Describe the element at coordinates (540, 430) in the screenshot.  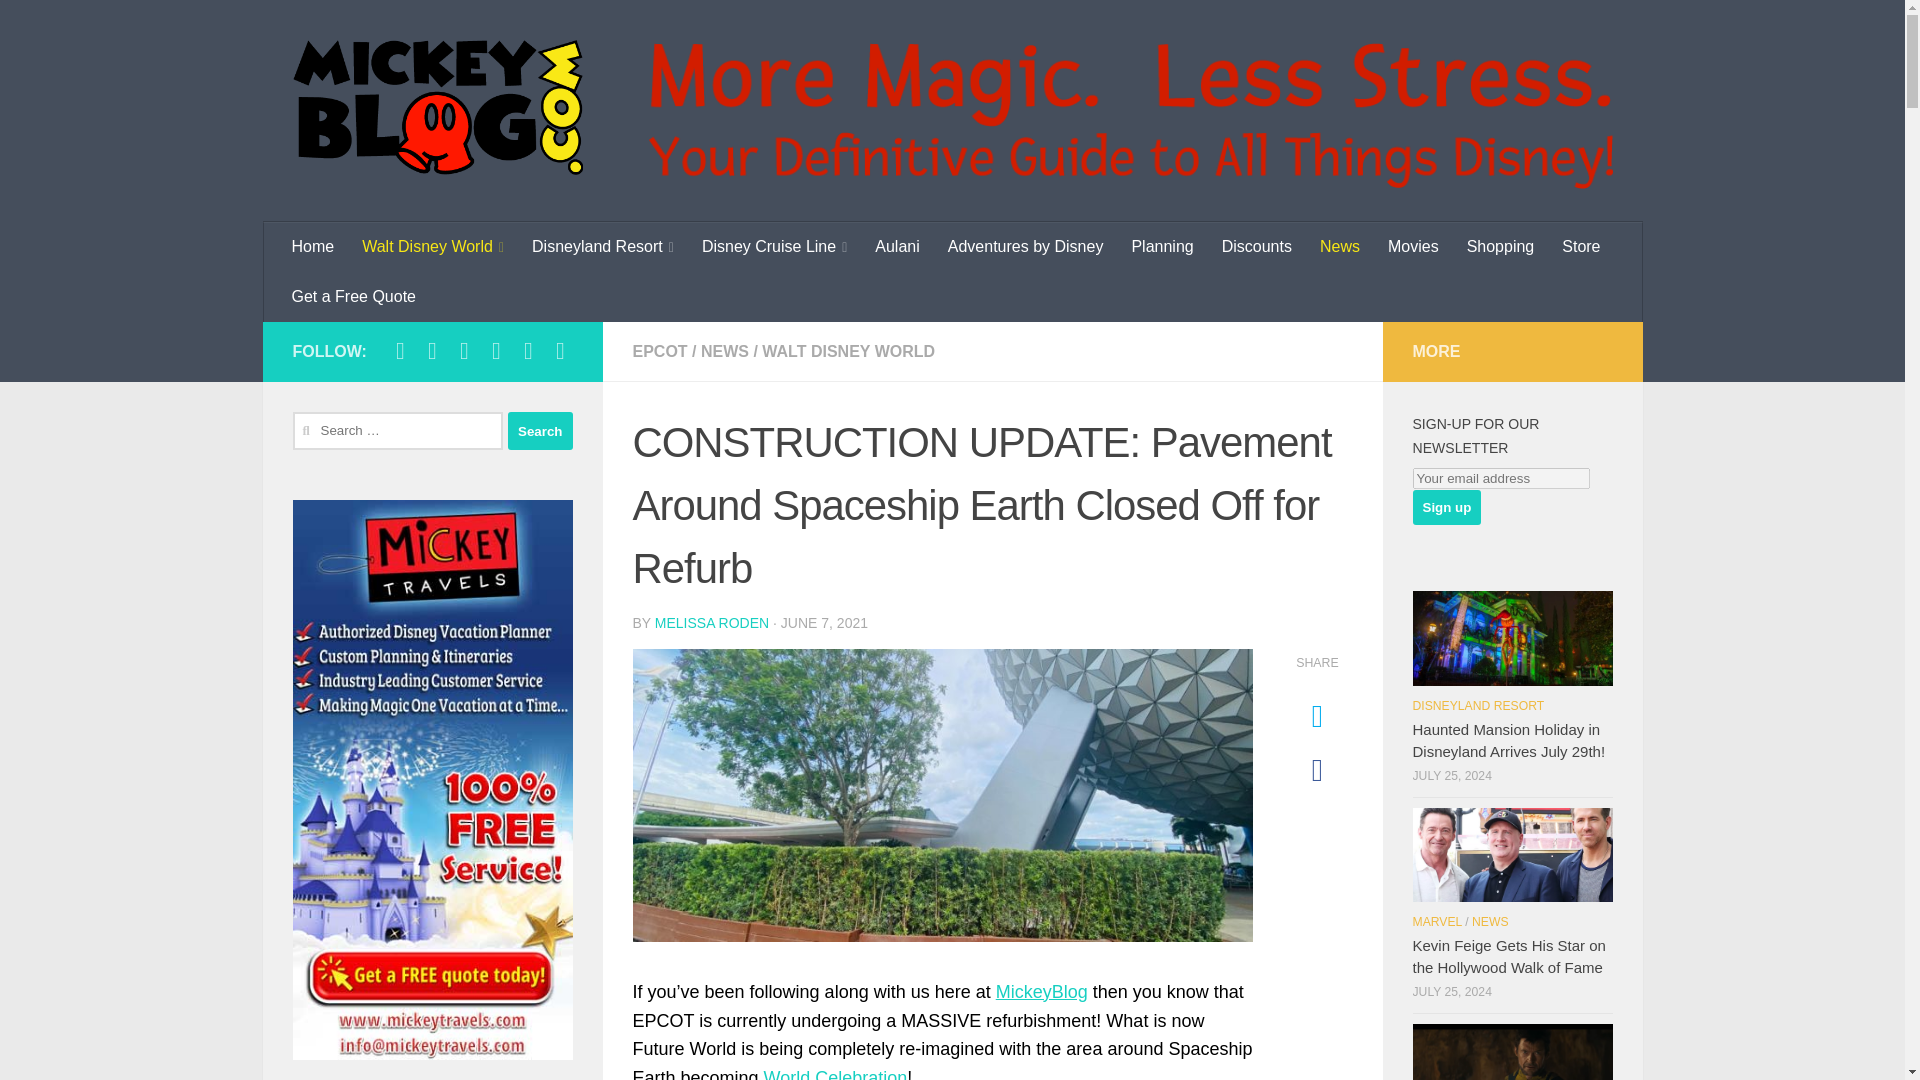
I see `Search` at that location.